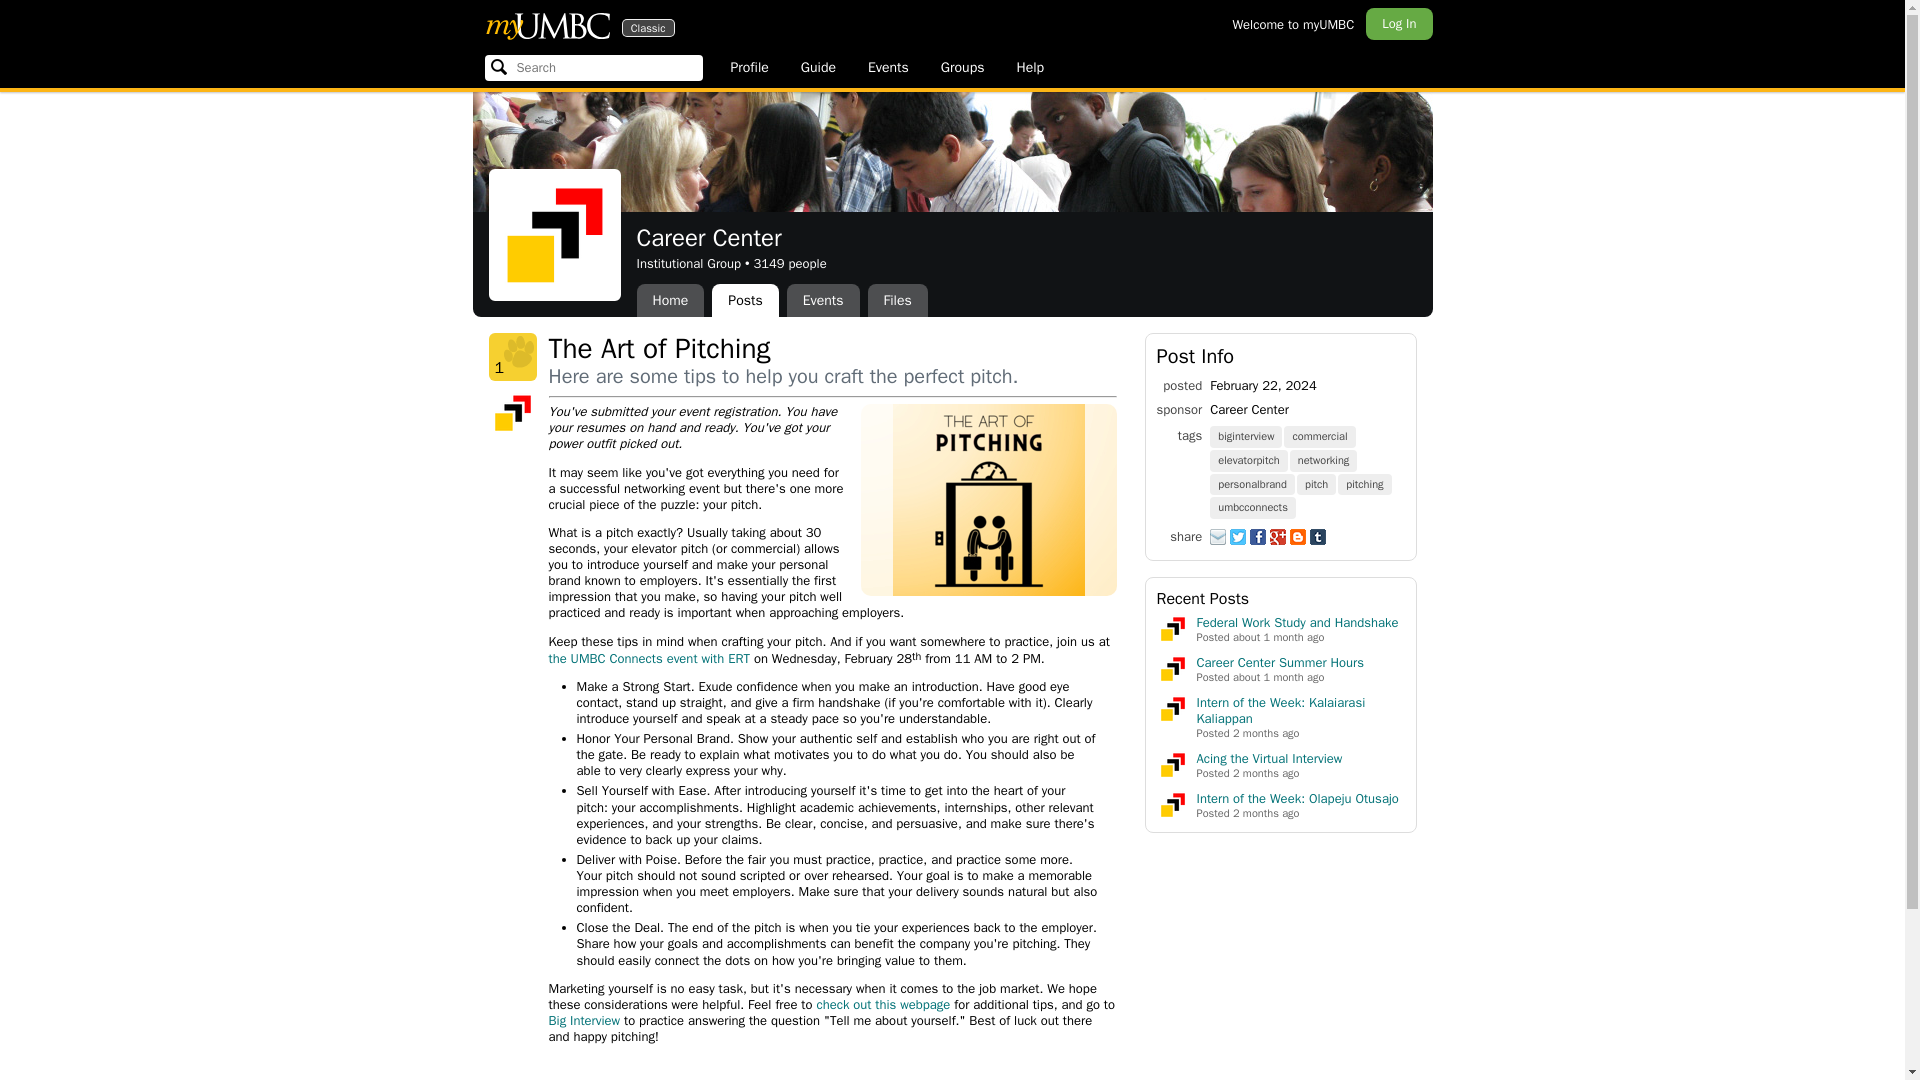 This screenshot has height=1080, width=1920. What do you see at coordinates (648, 658) in the screenshot?
I see `the UMBC Connects event with ERT` at bounding box center [648, 658].